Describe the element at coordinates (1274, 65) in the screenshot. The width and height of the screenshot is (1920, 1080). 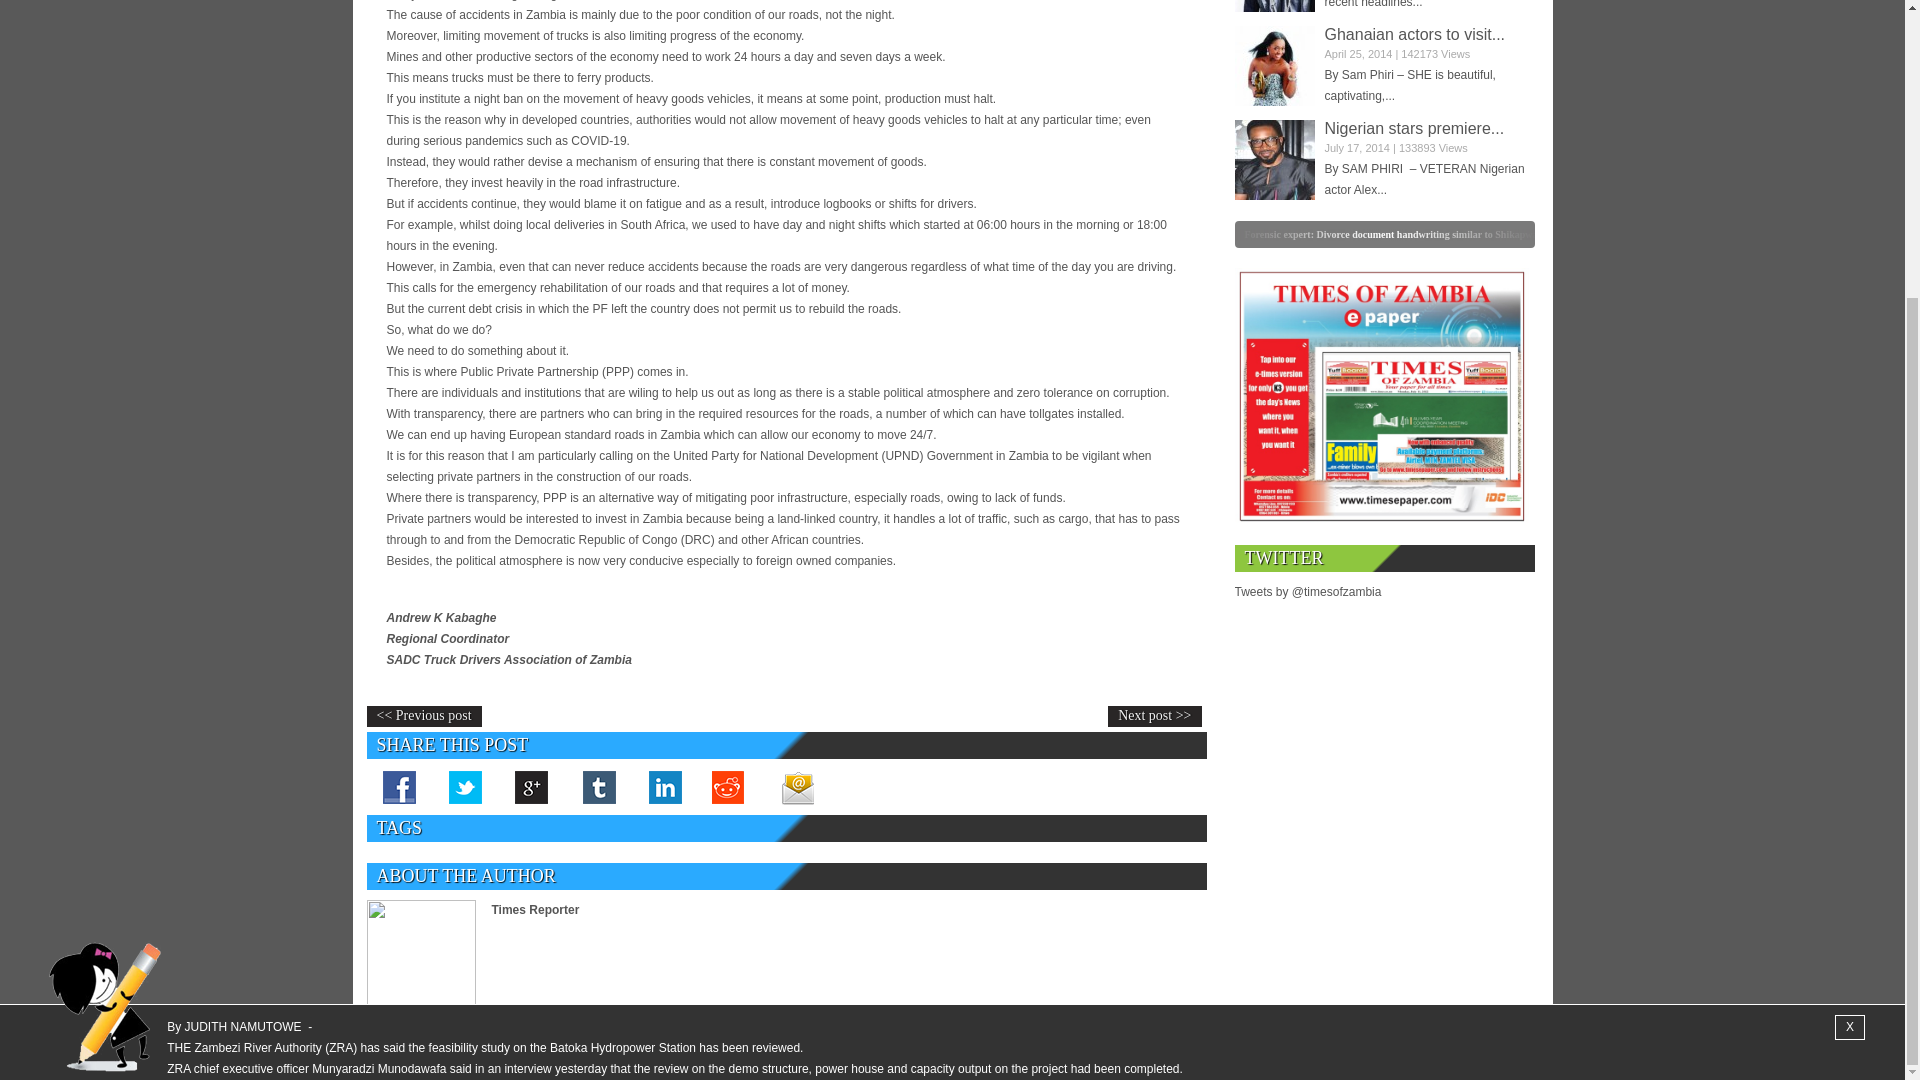
I see `Ghanaian actors to visit Zambia` at that location.